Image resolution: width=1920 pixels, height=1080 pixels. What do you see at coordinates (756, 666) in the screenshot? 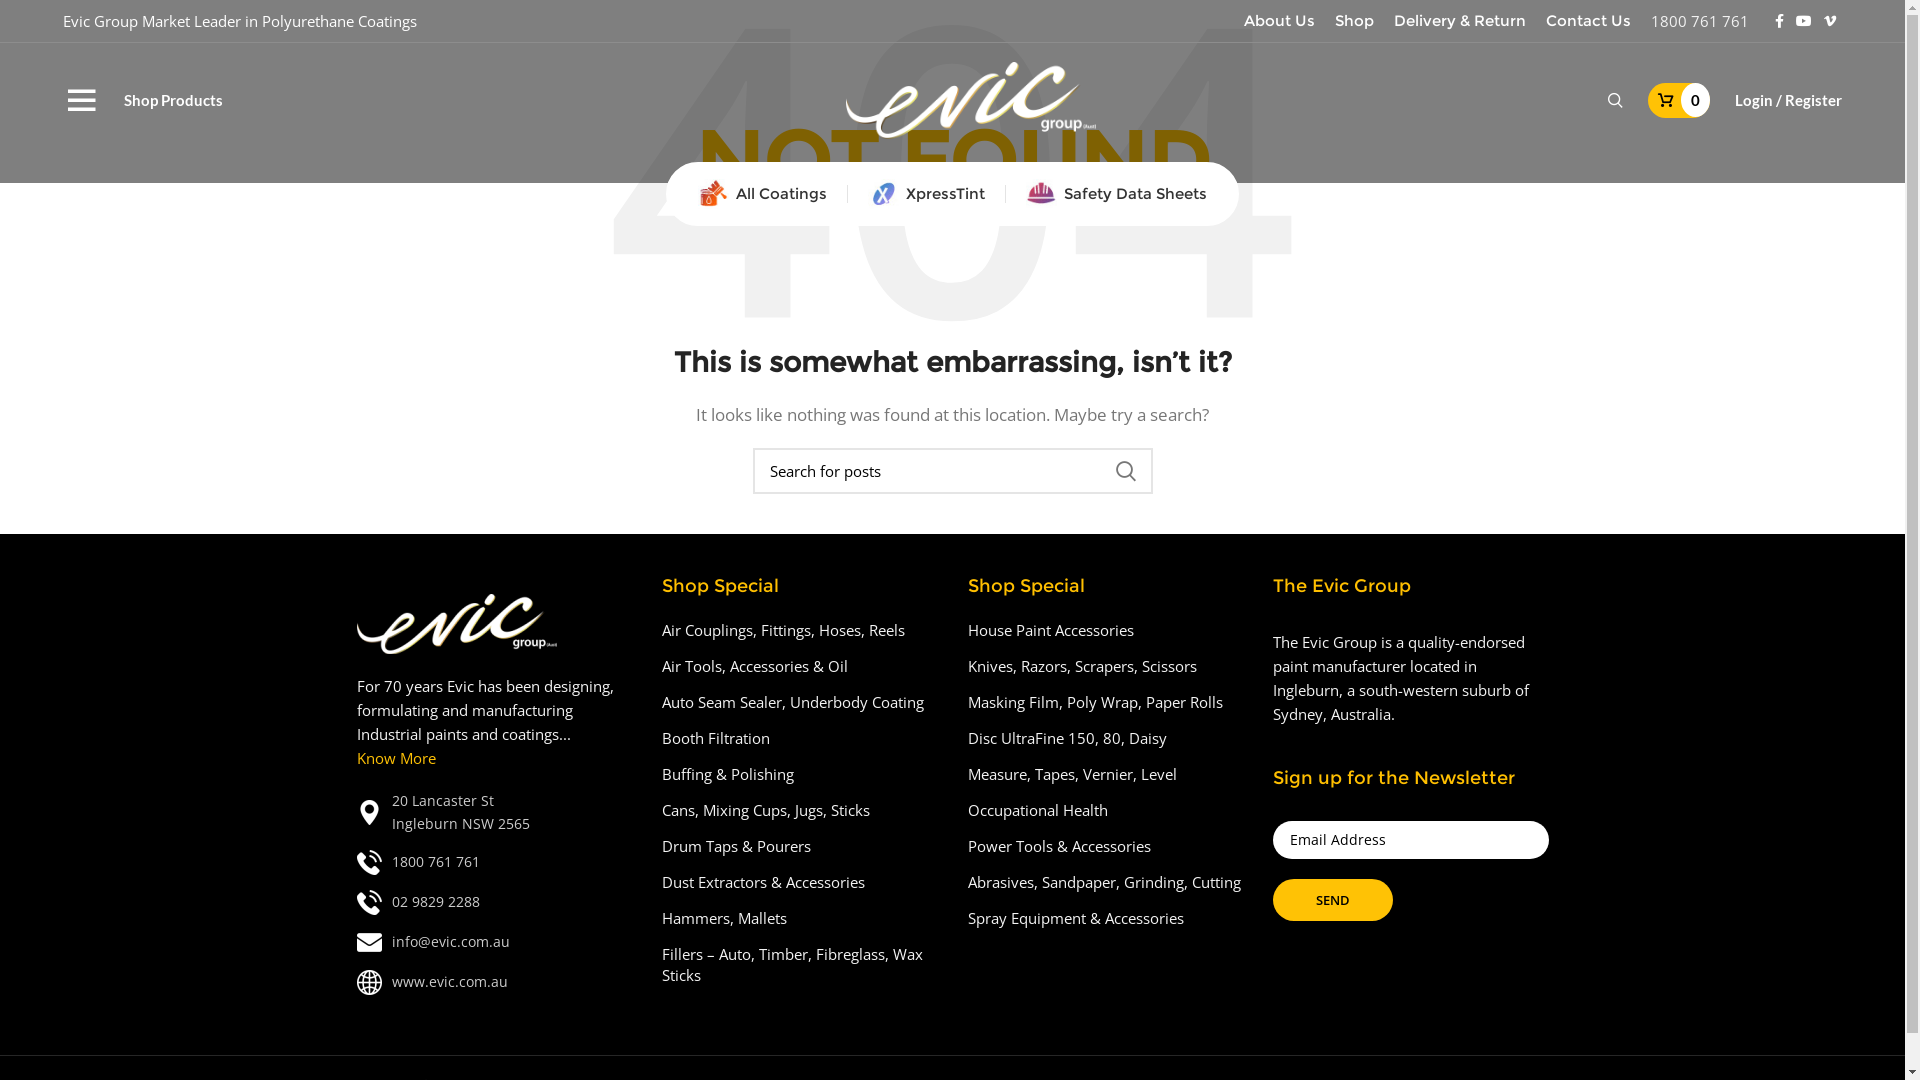
I see `Air Tools, Accessories & Oil` at bounding box center [756, 666].